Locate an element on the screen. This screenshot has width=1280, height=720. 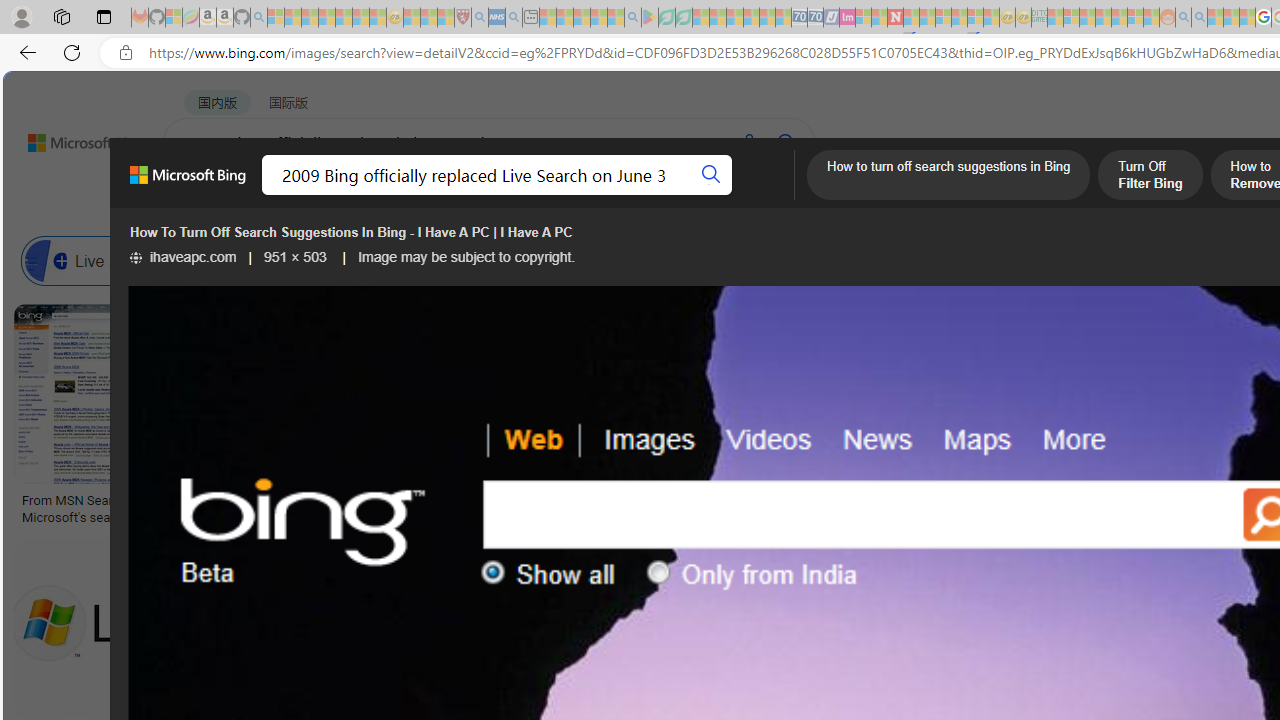
VIDEOS is located at coordinates (545, 195).